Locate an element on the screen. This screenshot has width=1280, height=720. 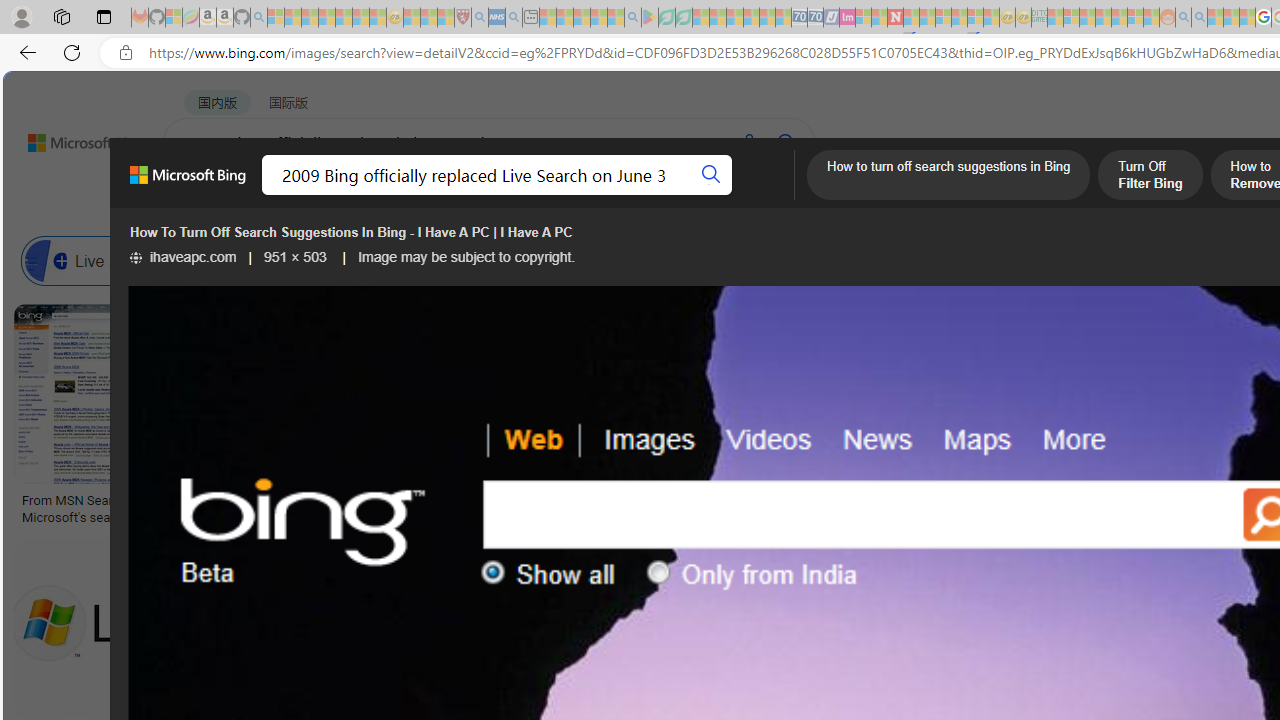
VIDEOS is located at coordinates (545, 195).